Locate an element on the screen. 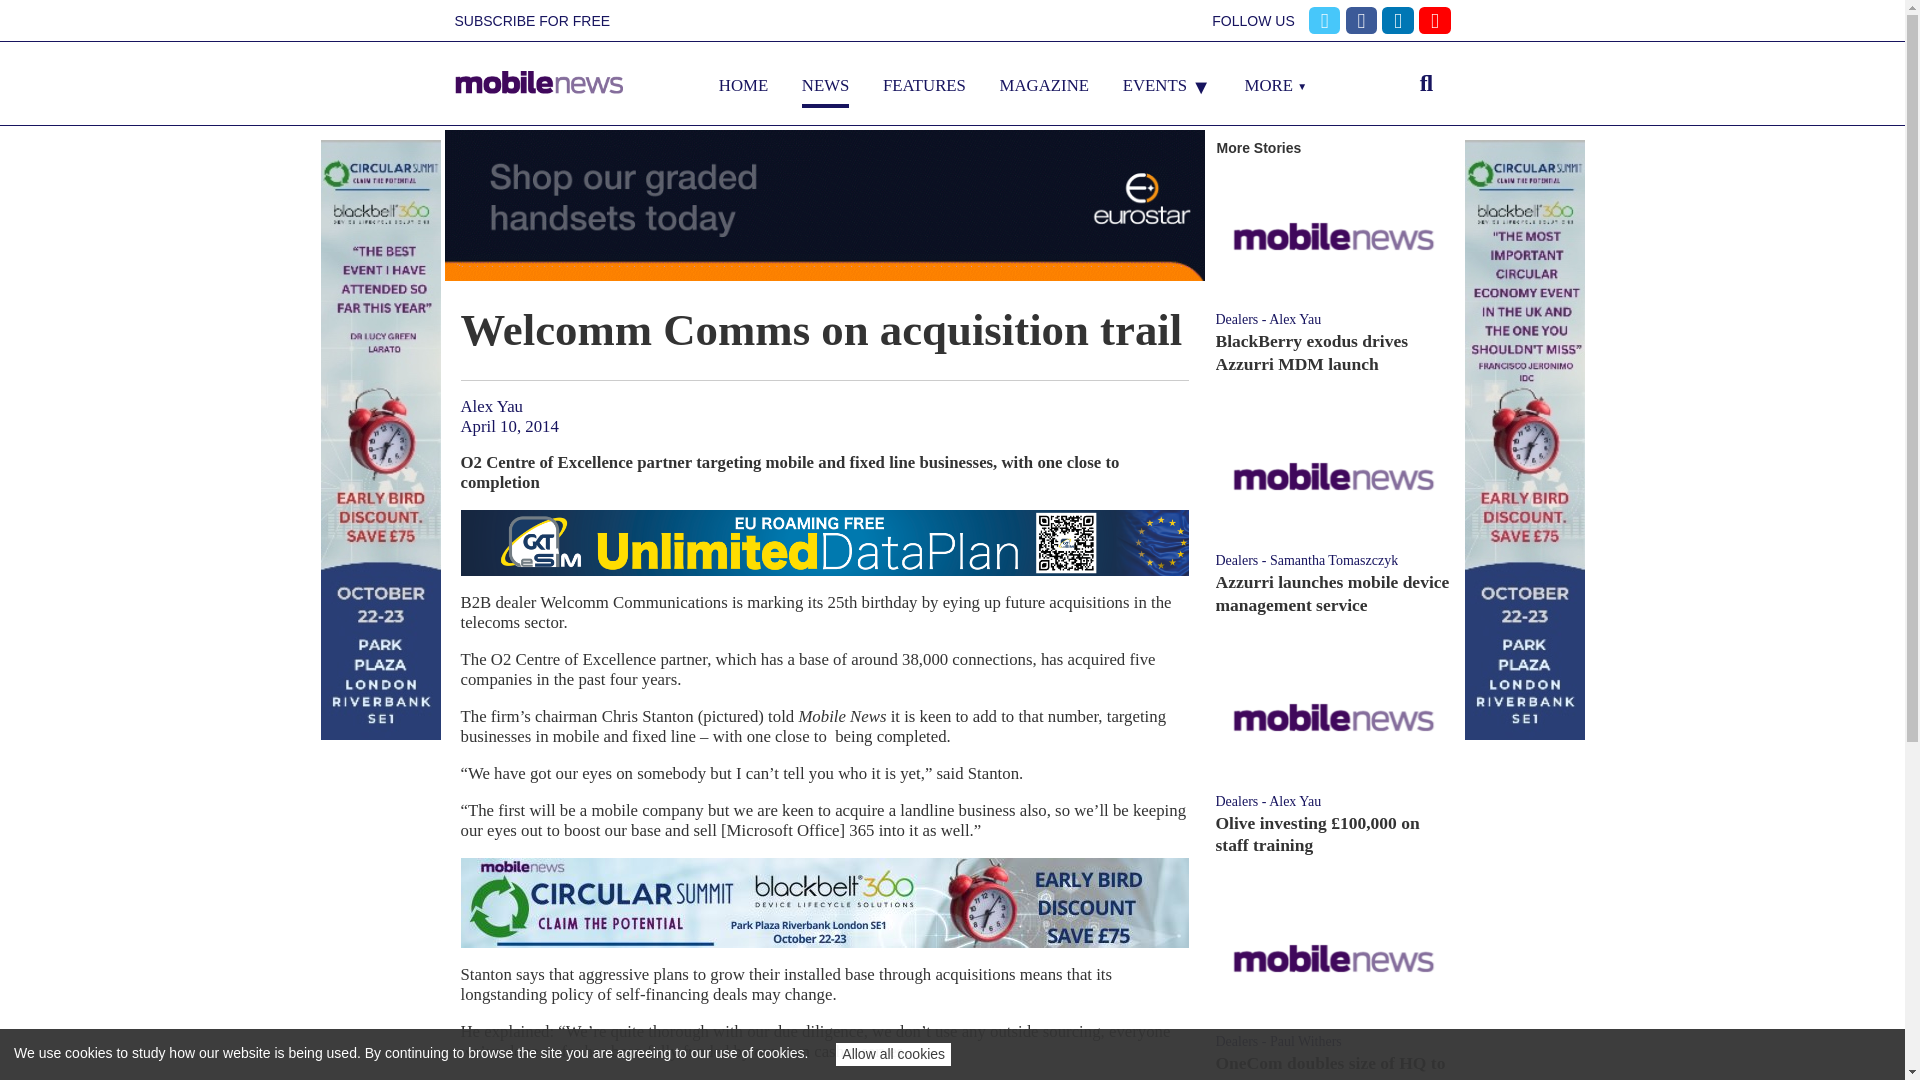 The width and height of the screenshot is (1920, 1080). MAGAZINE is located at coordinates (1045, 85).